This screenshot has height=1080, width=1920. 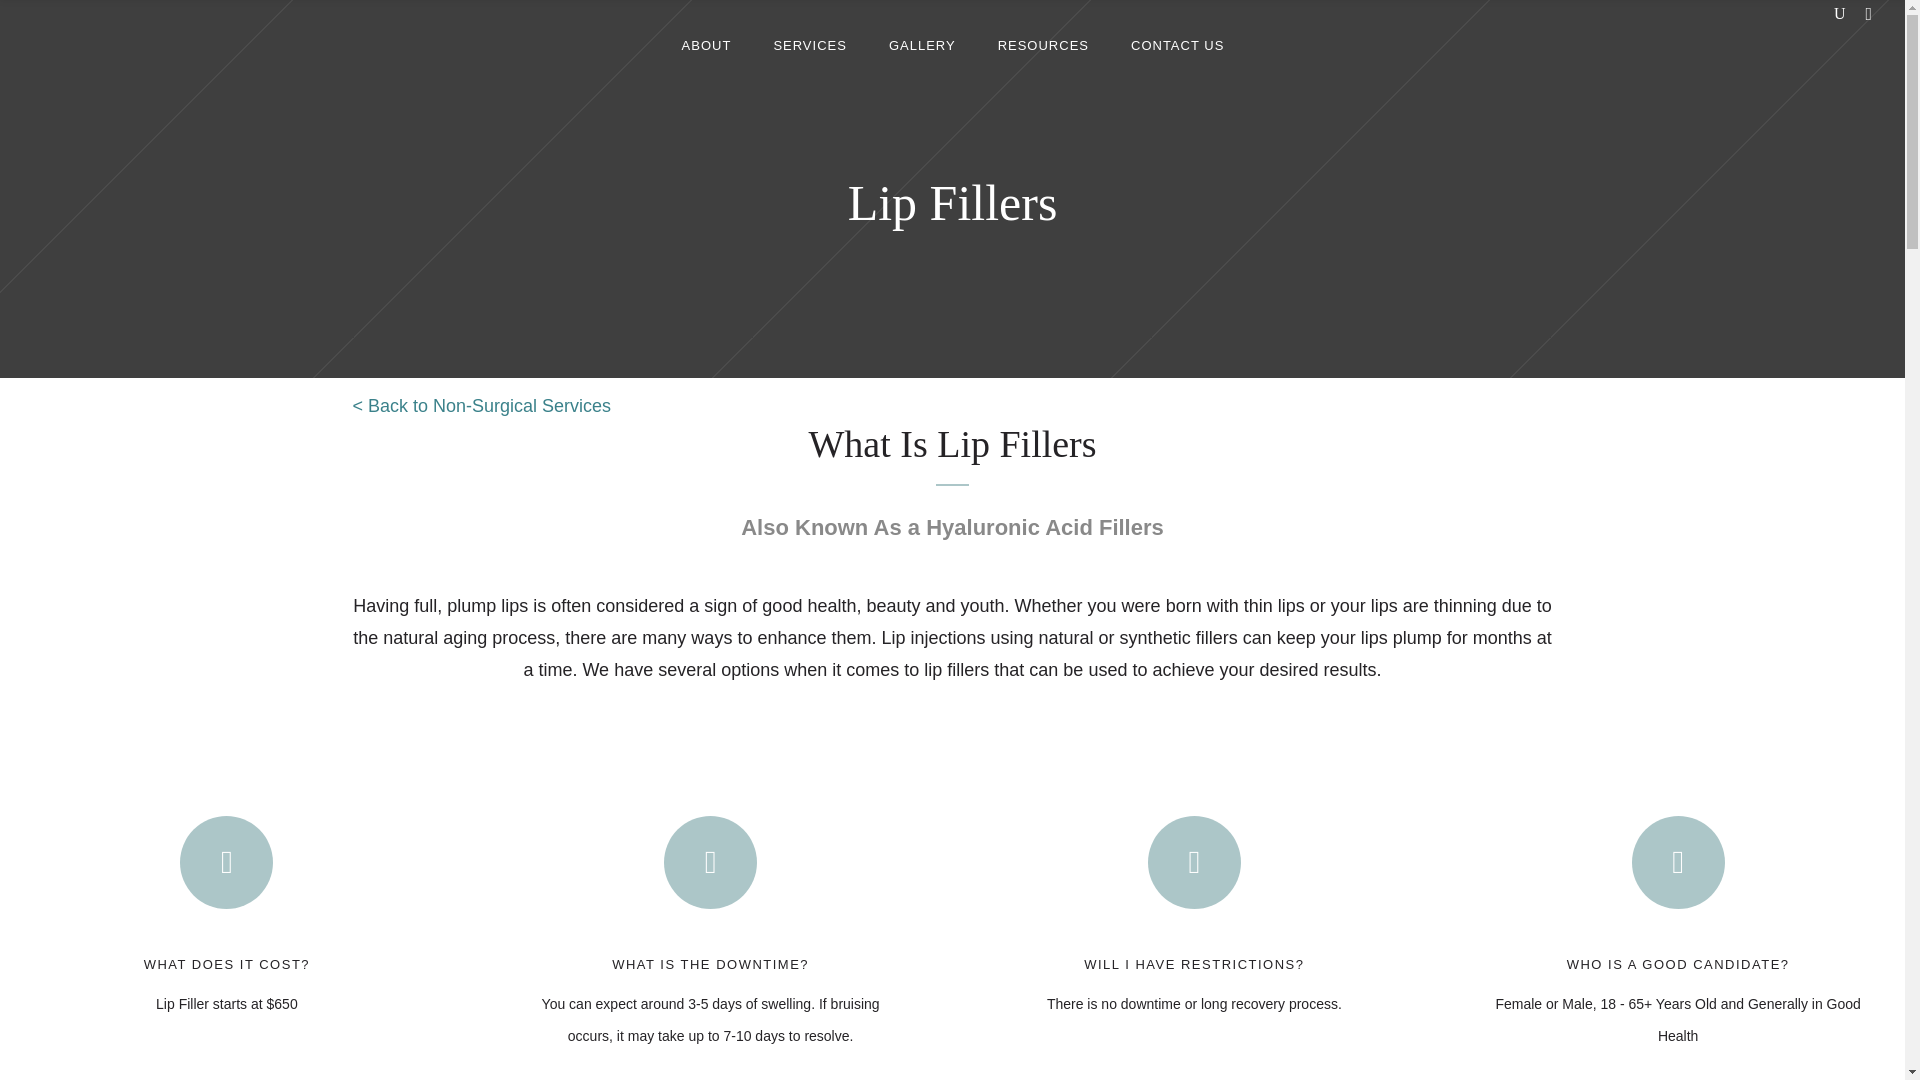 What do you see at coordinates (1043, 44) in the screenshot?
I see `RESOURCES` at bounding box center [1043, 44].